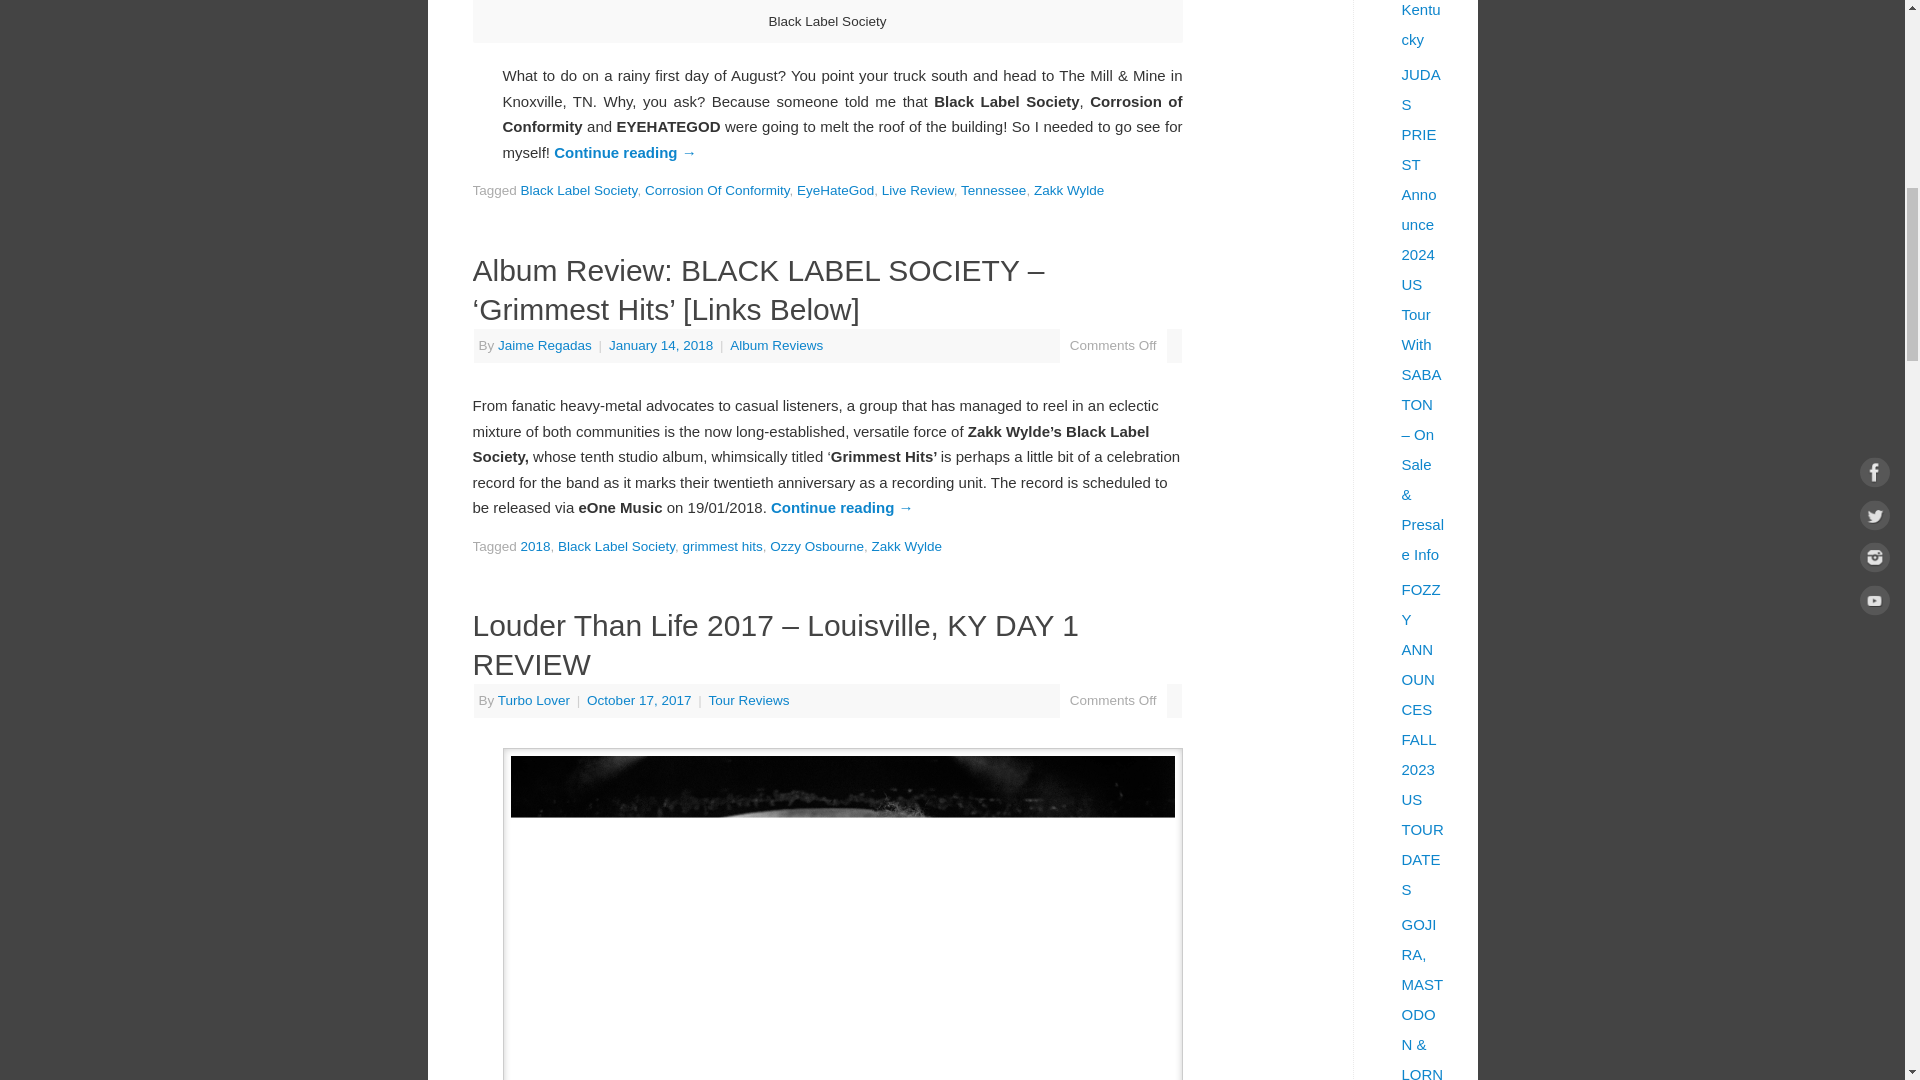  What do you see at coordinates (993, 190) in the screenshot?
I see `Tennessee` at bounding box center [993, 190].